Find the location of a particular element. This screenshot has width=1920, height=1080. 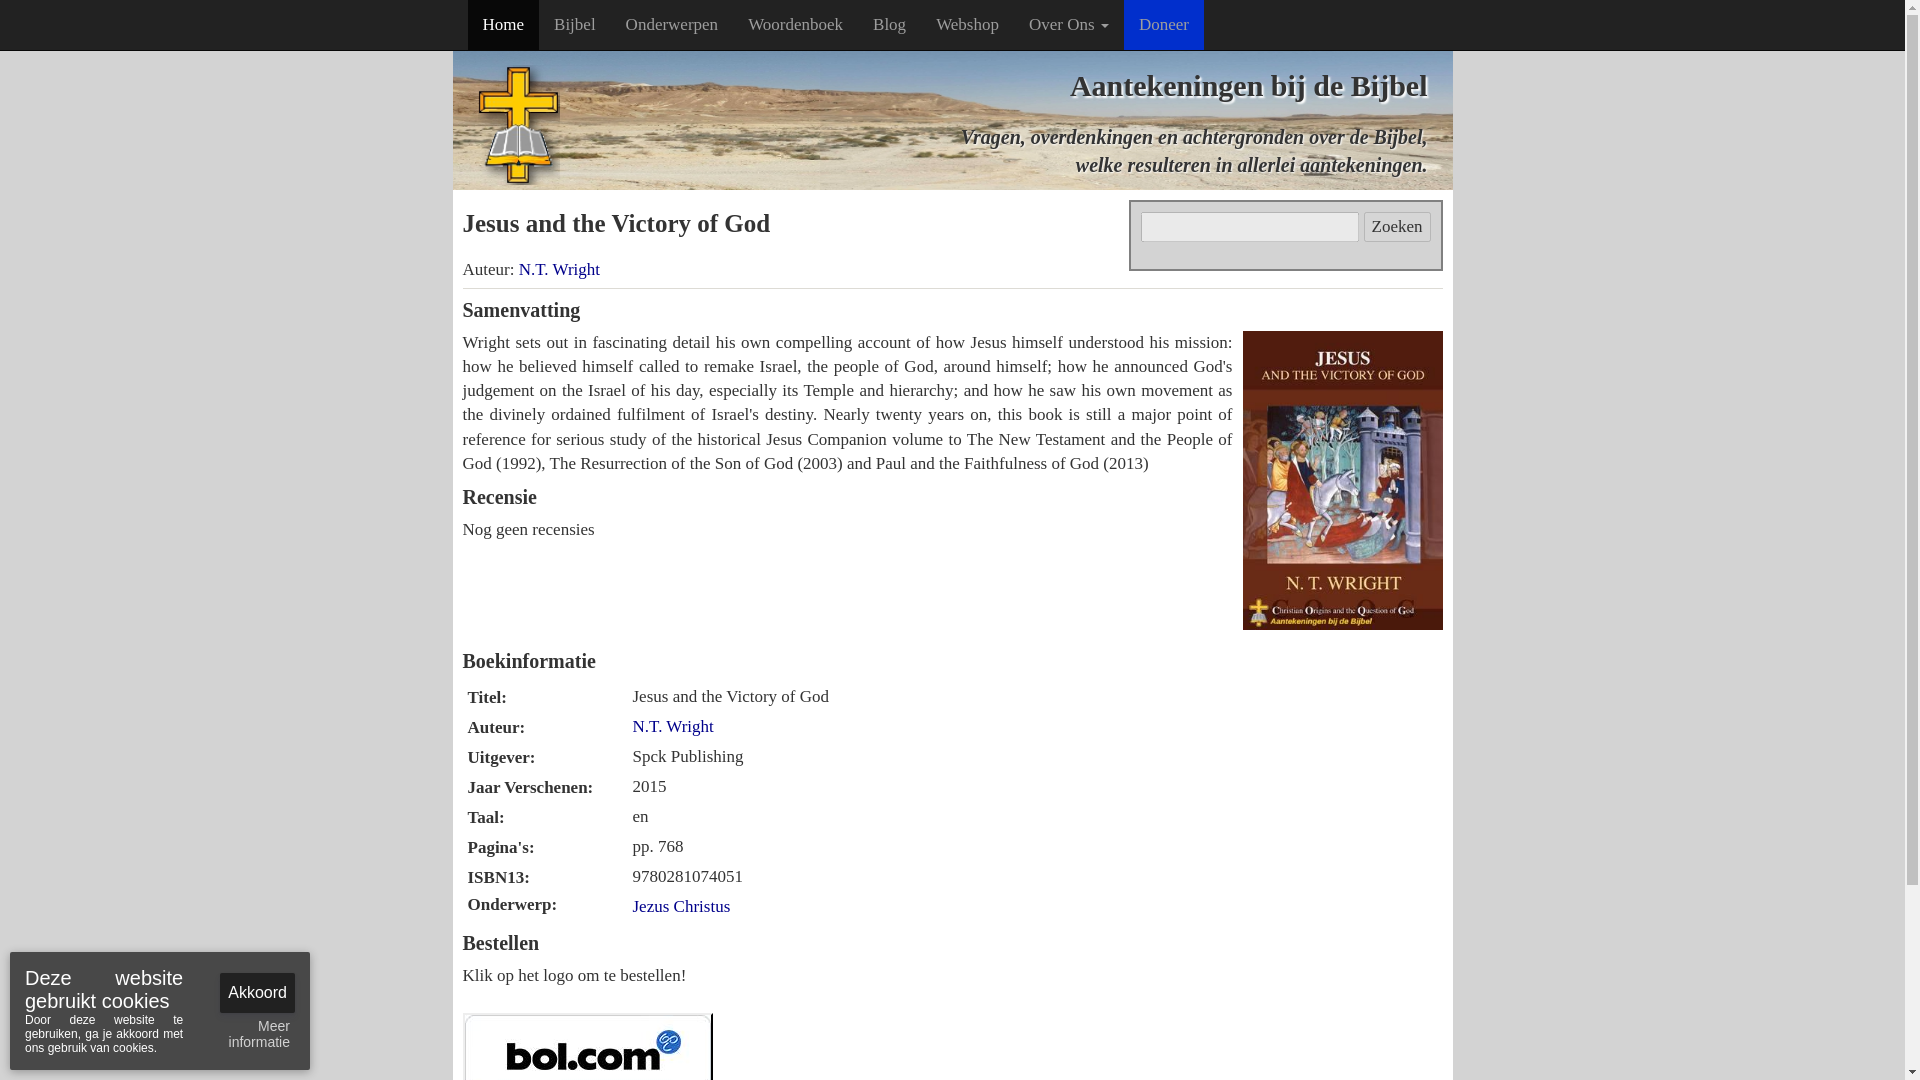

N.T. Wright is located at coordinates (558, 269).